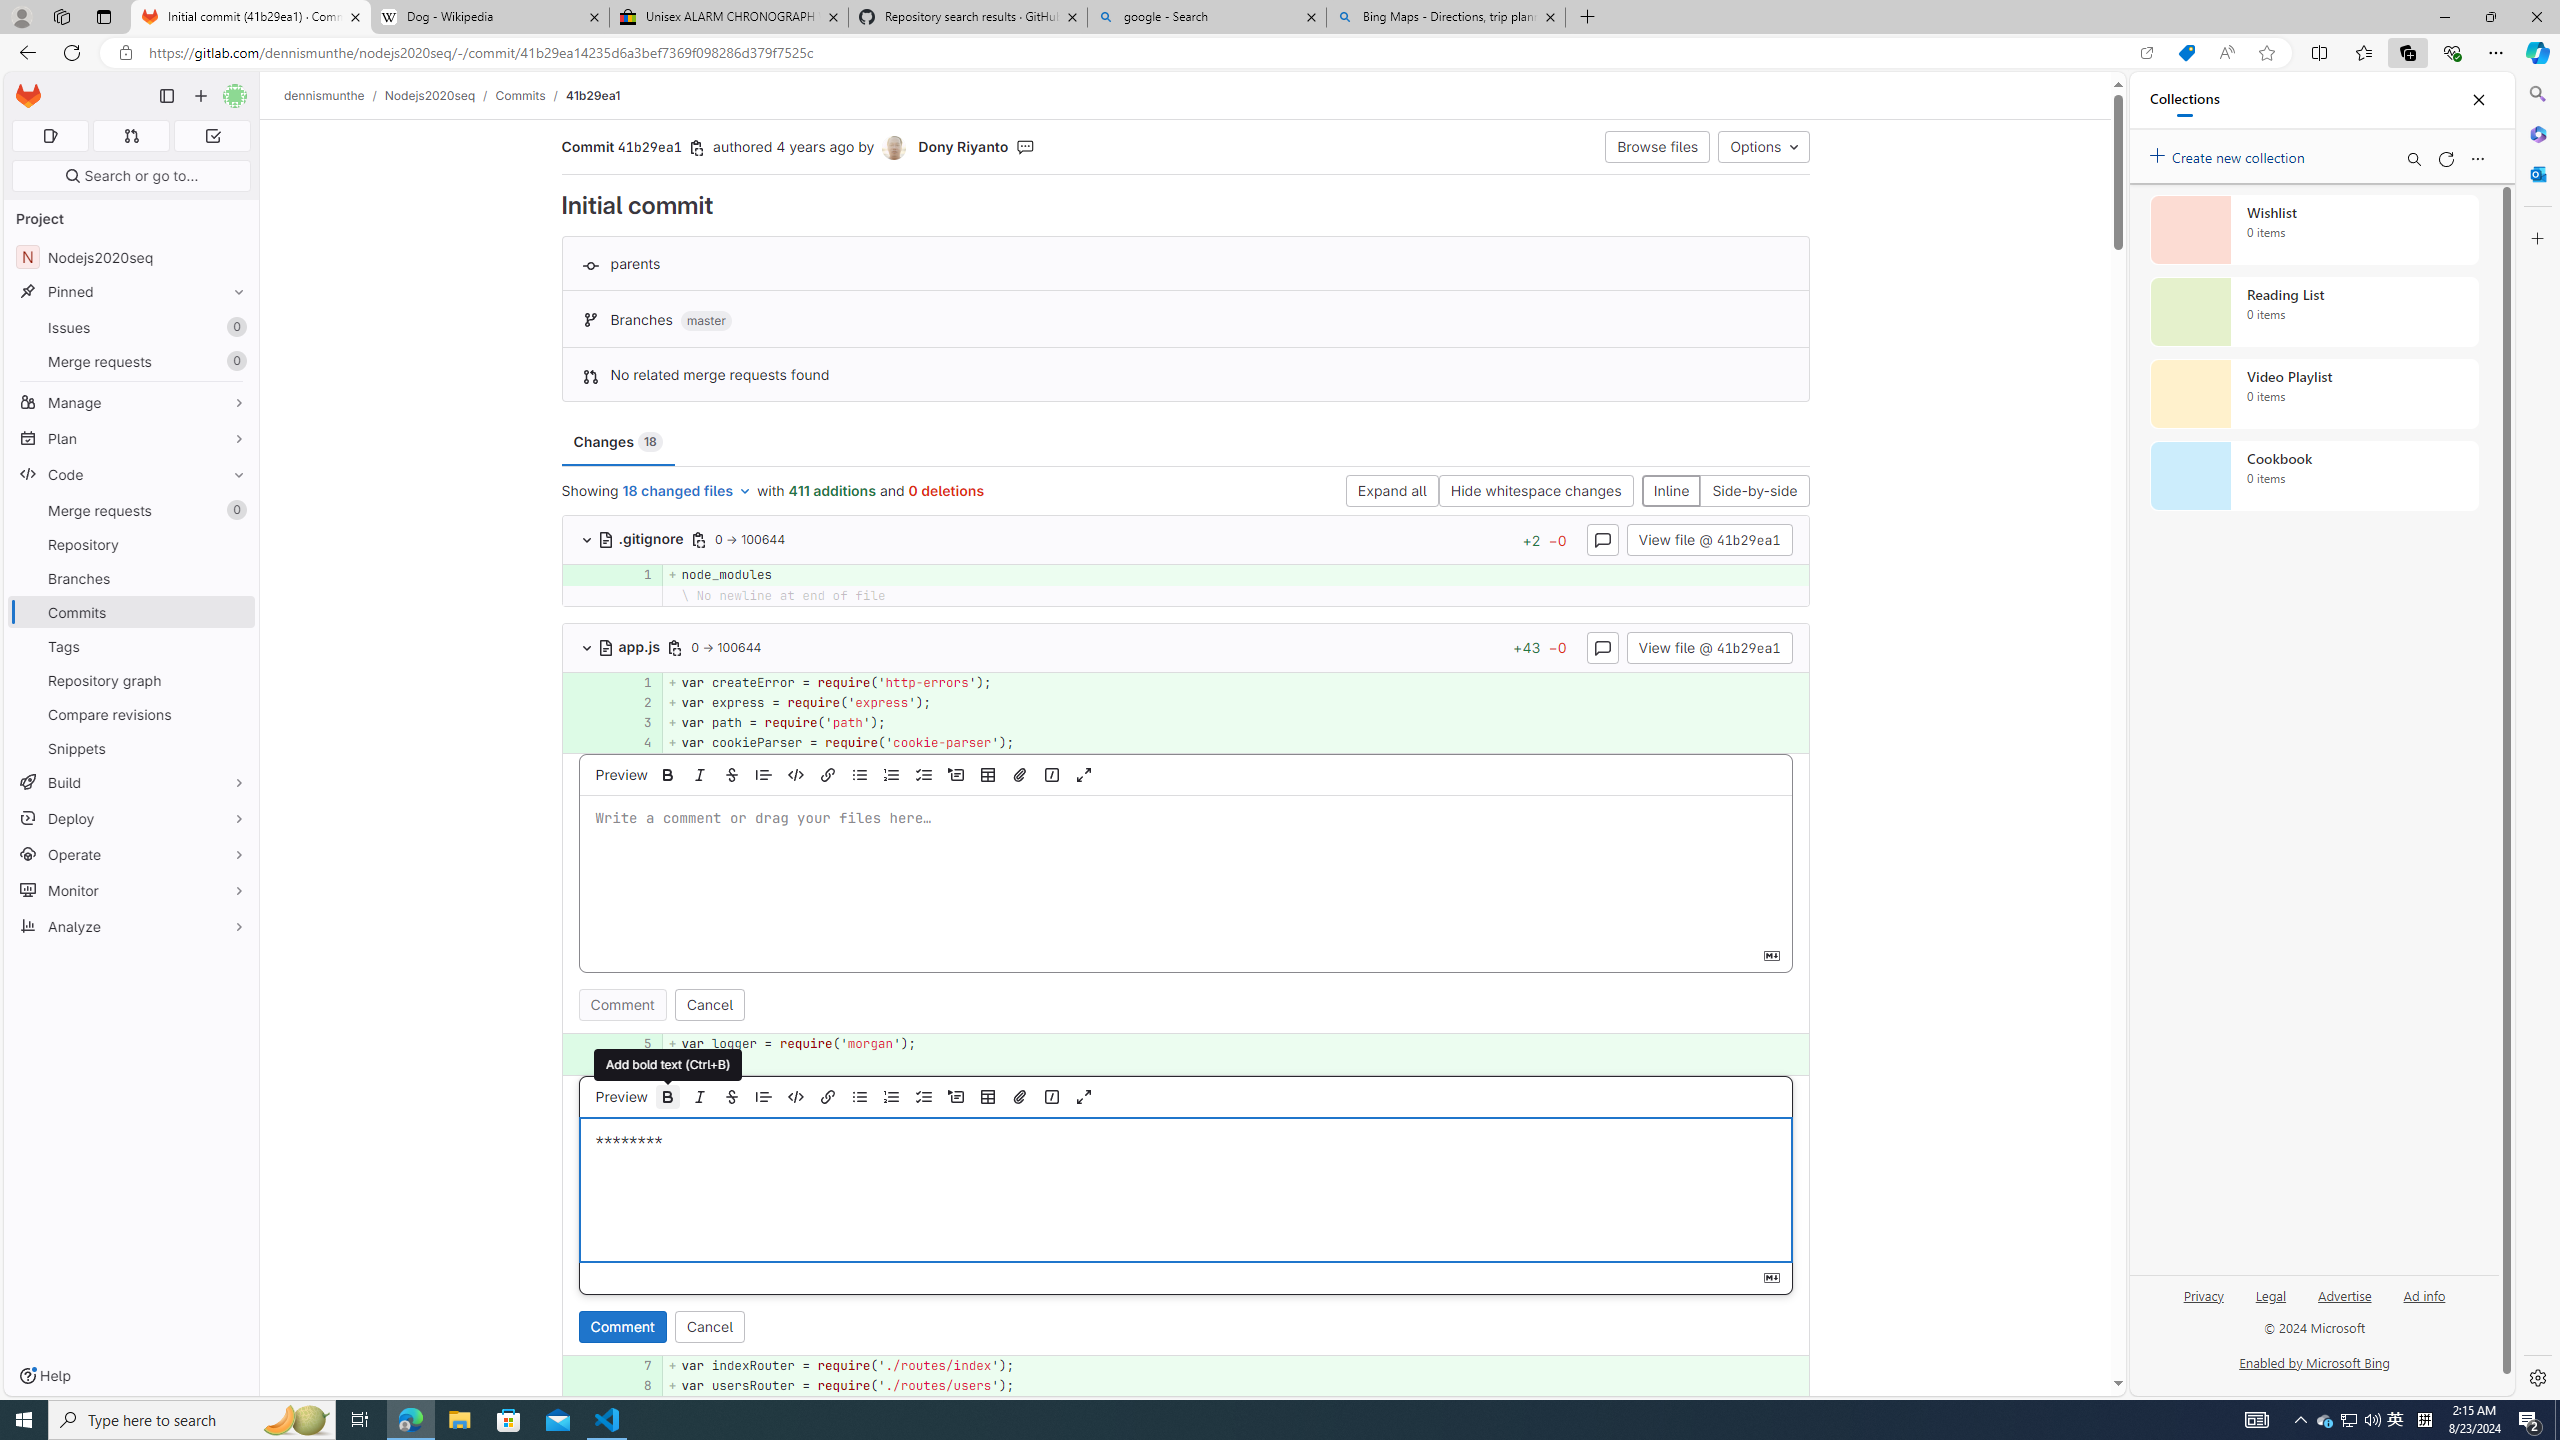 This screenshot has height=1440, width=2560. What do you see at coordinates (637, 743) in the screenshot?
I see `4` at bounding box center [637, 743].